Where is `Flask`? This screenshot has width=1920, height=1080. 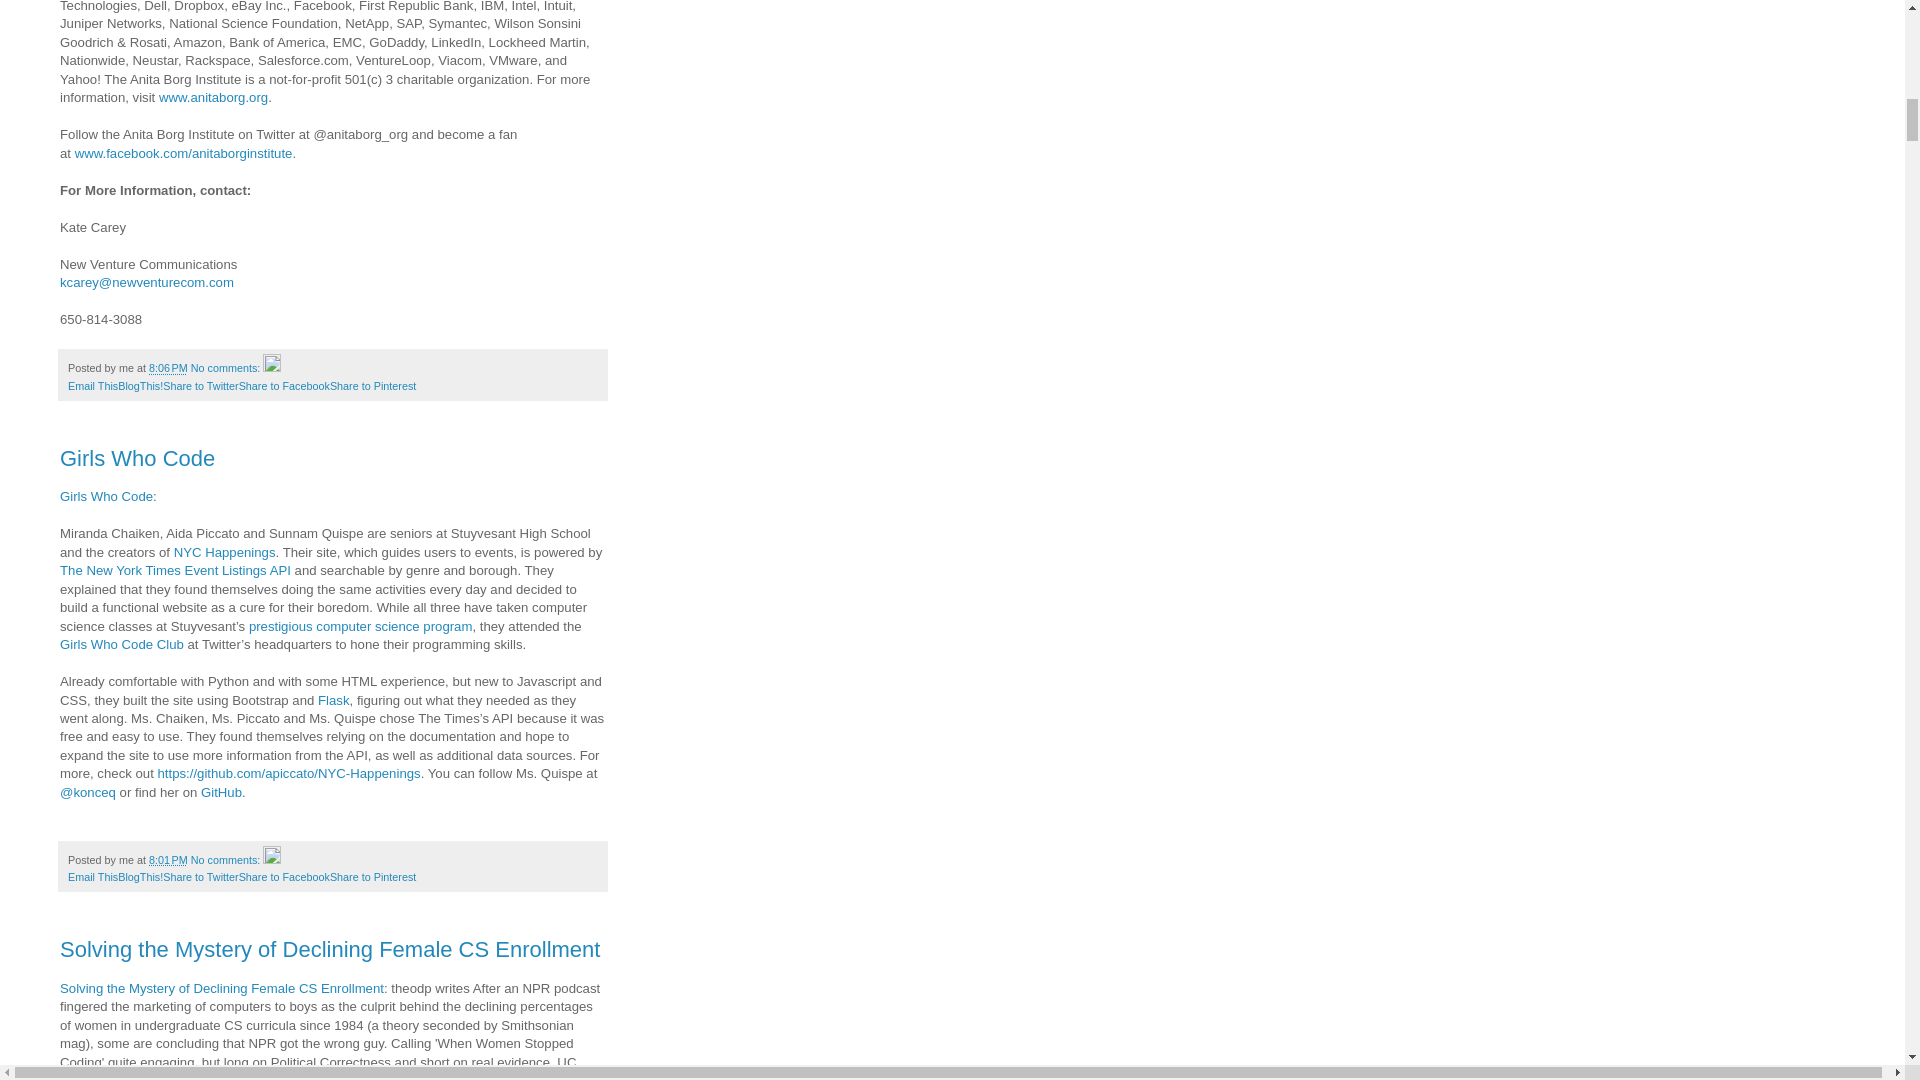
Flask is located at coordinates (334, 700).